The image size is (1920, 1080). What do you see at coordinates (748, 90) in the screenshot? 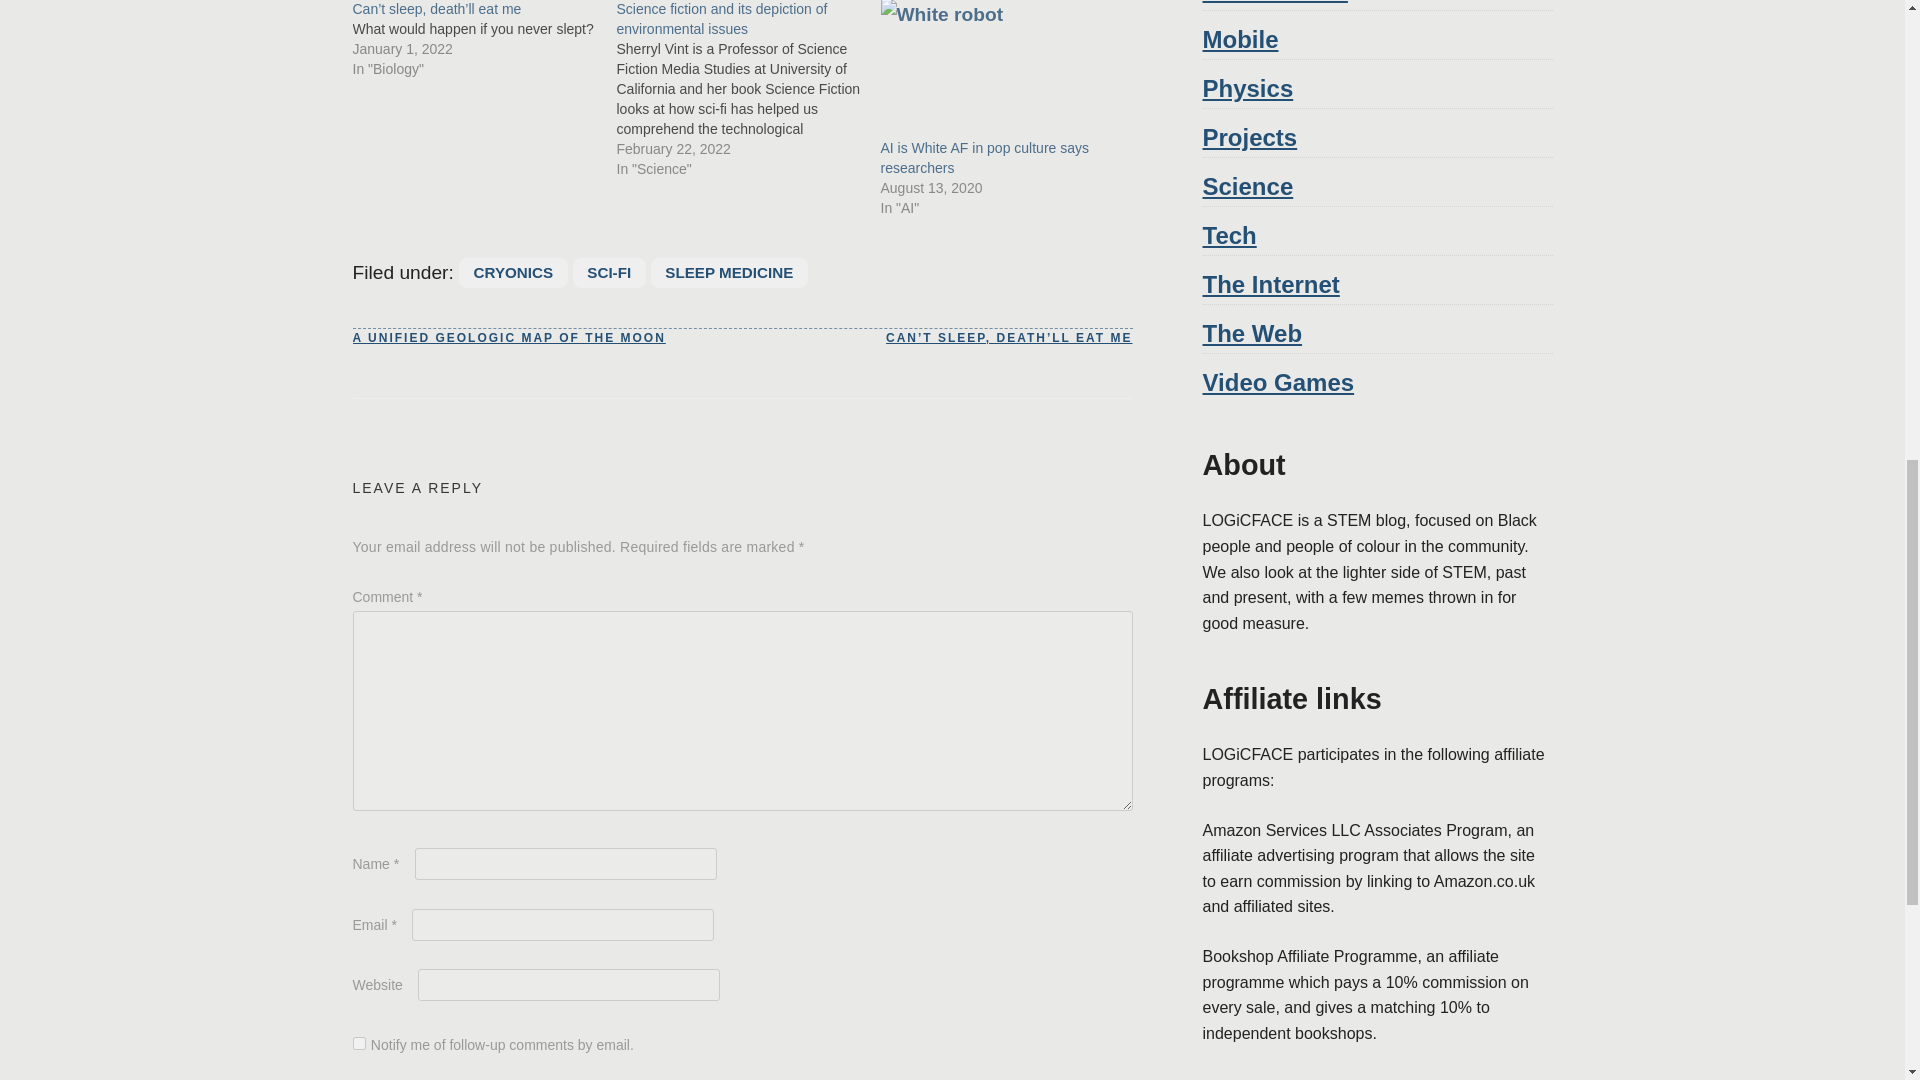
I see `Science fiction and its depiction of environmental issues` at bounding box center [748, 90].